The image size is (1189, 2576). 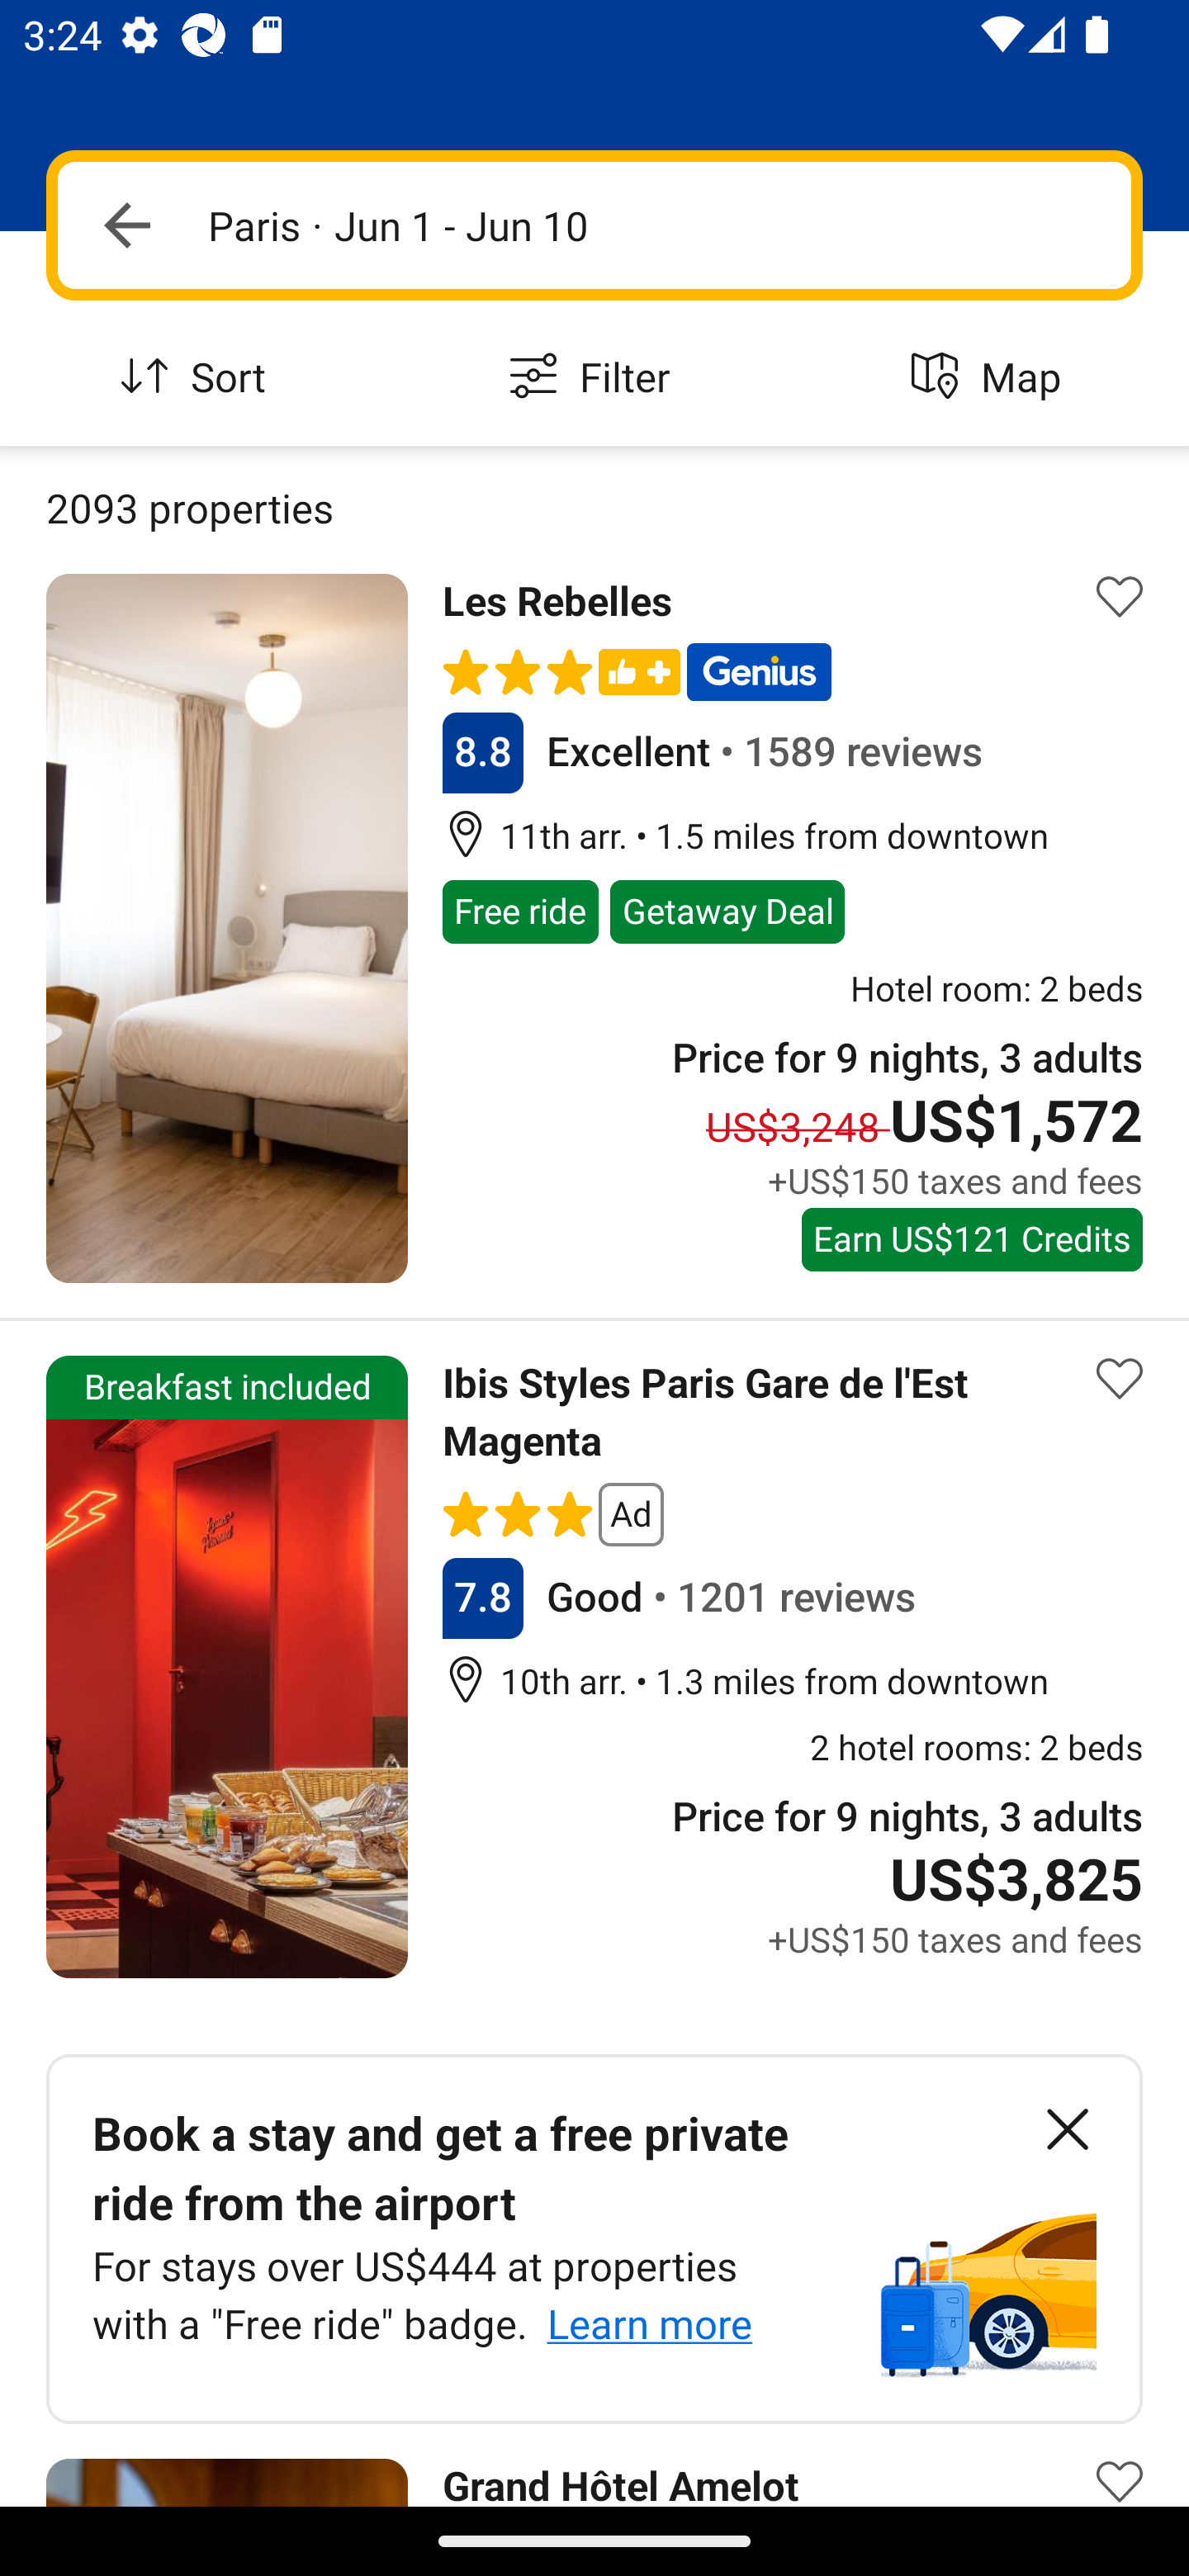 What do you see at coordinates (594, 225) in the screenshot?
I see `Navigate up Paris · Jun 1 - Jun 10` at bounding box center [594, 225].